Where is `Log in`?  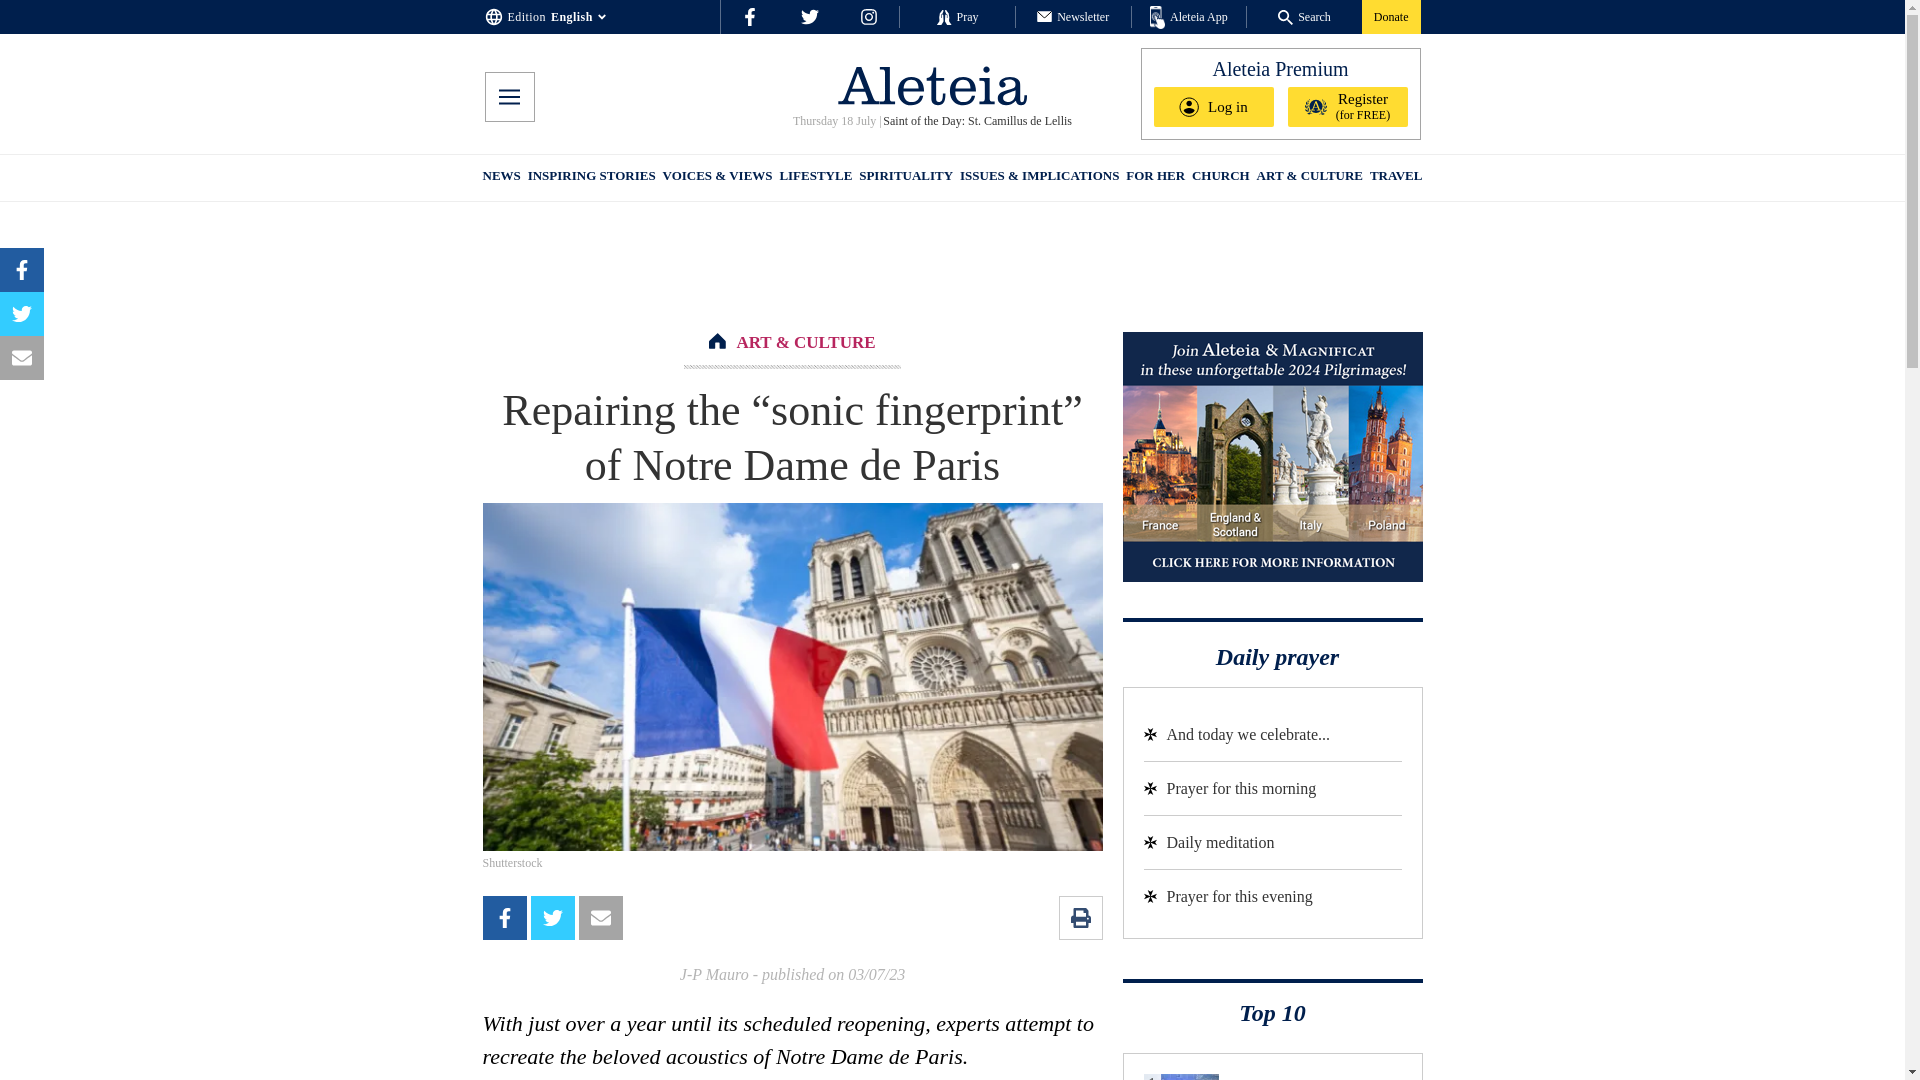 Log in is located at coordinates (1214, 107).